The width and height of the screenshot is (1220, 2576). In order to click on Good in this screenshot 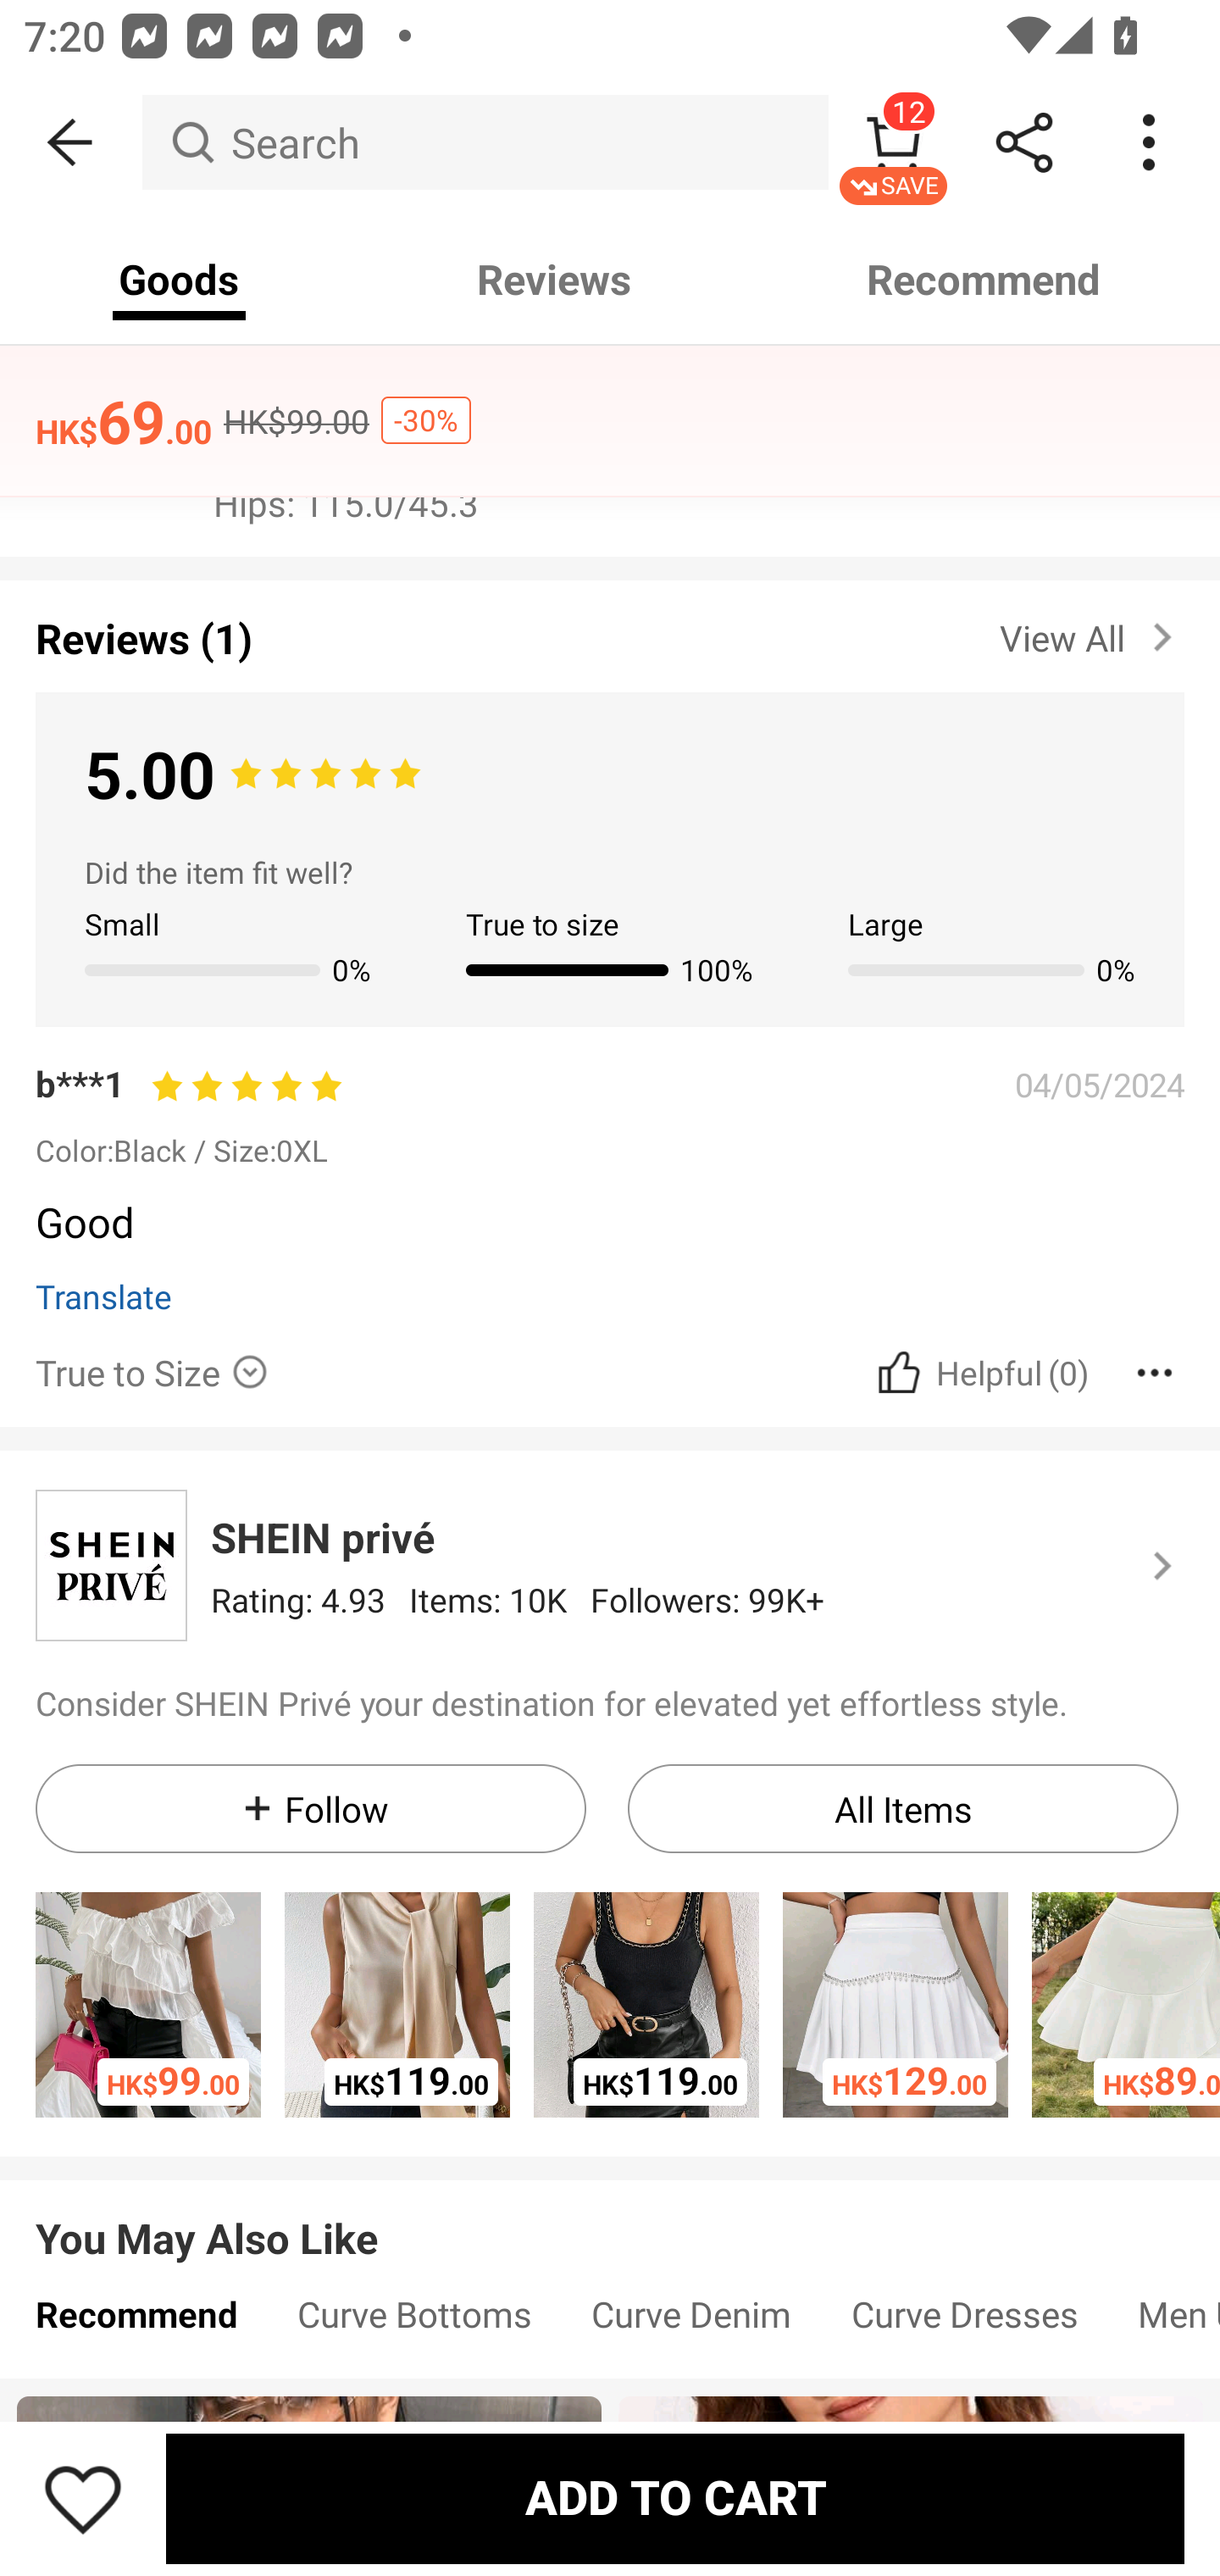, I will do `click(597, 1232)`.